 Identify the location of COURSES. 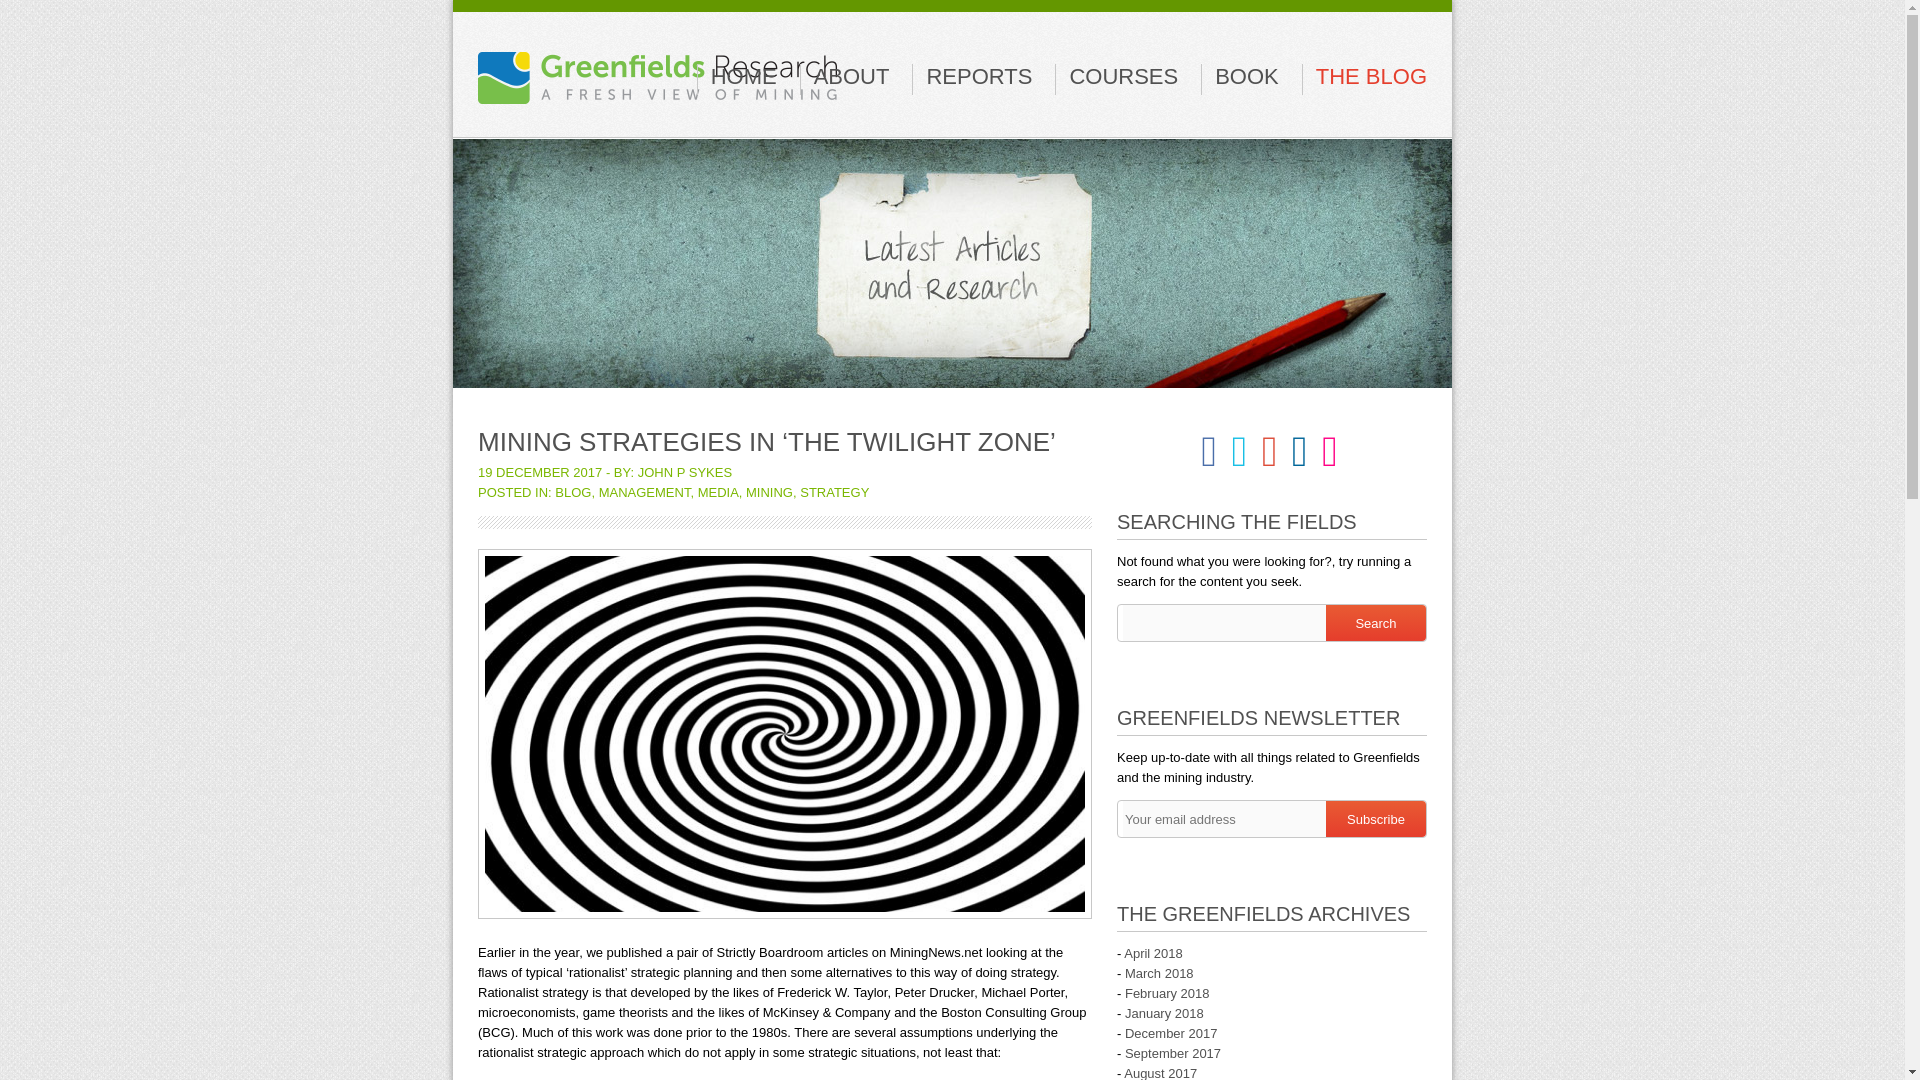
(1124, 76).